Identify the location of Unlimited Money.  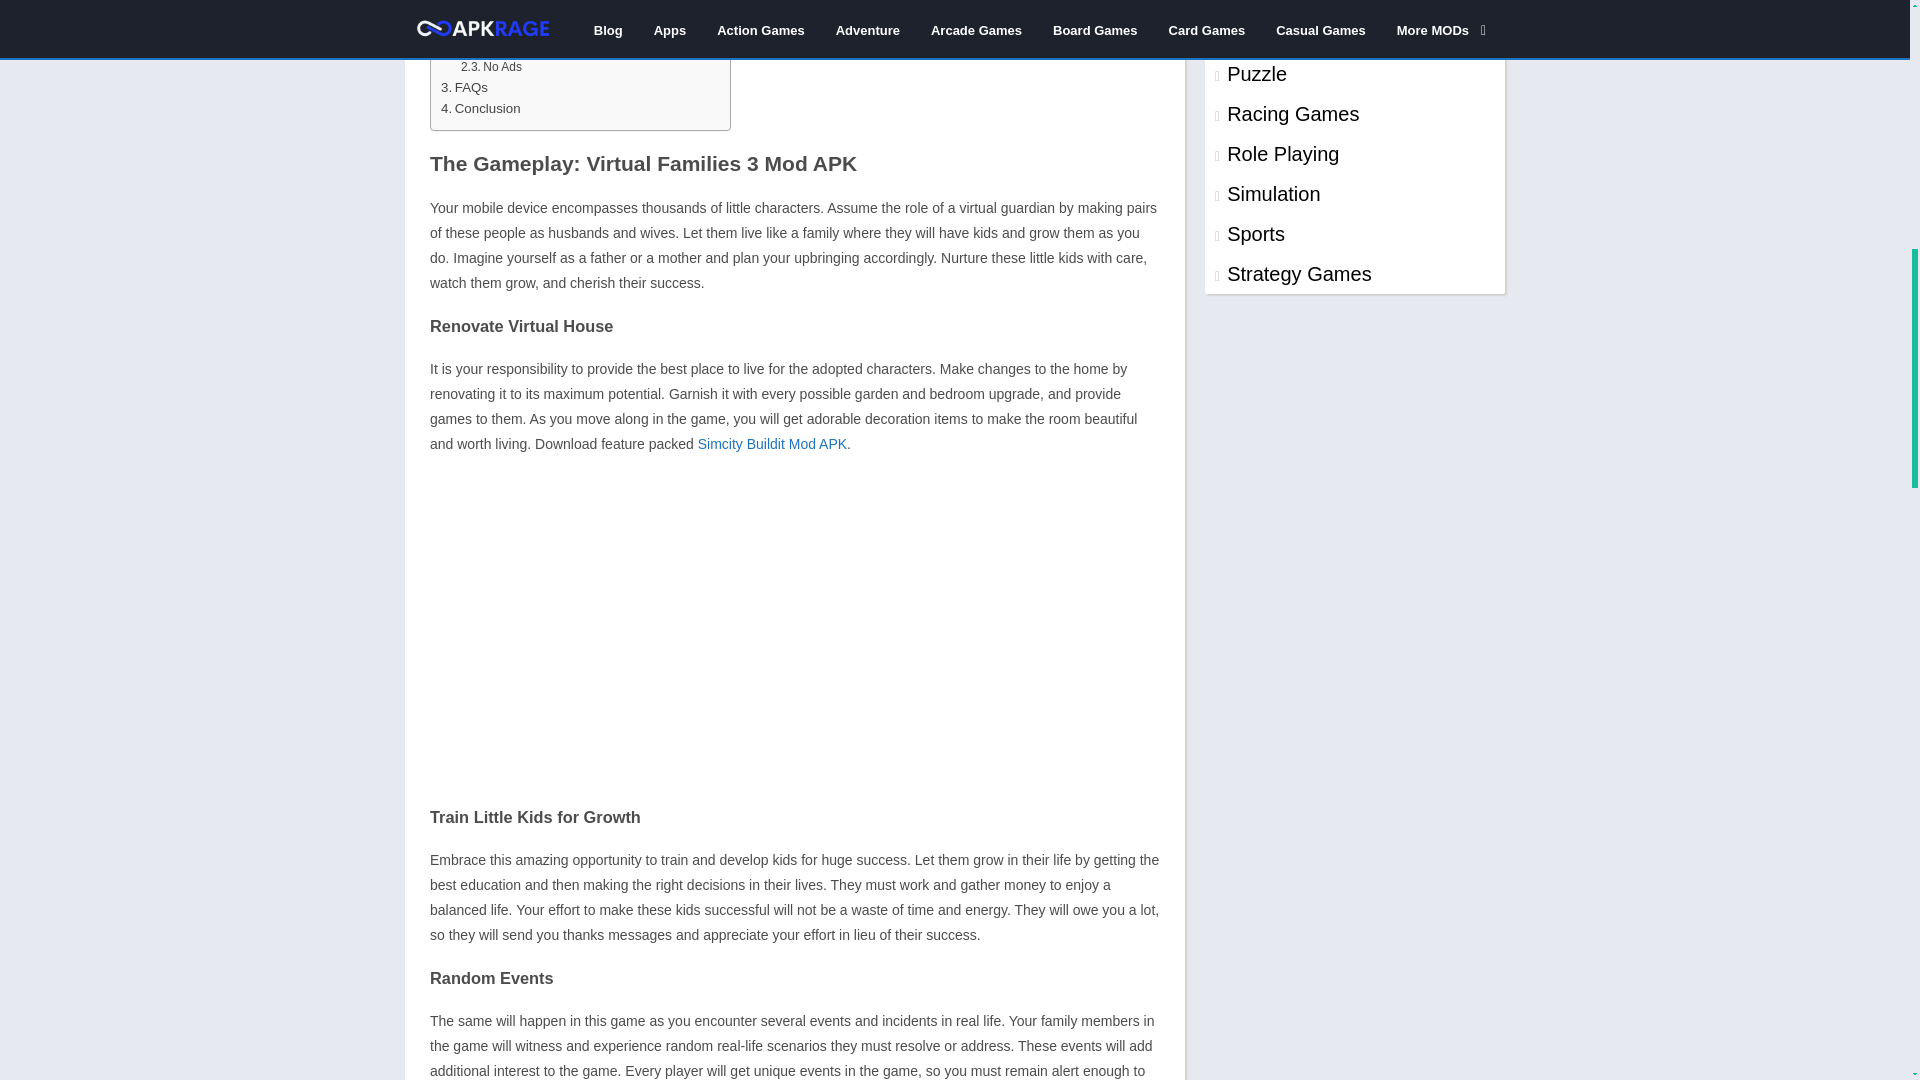
(516, 29).